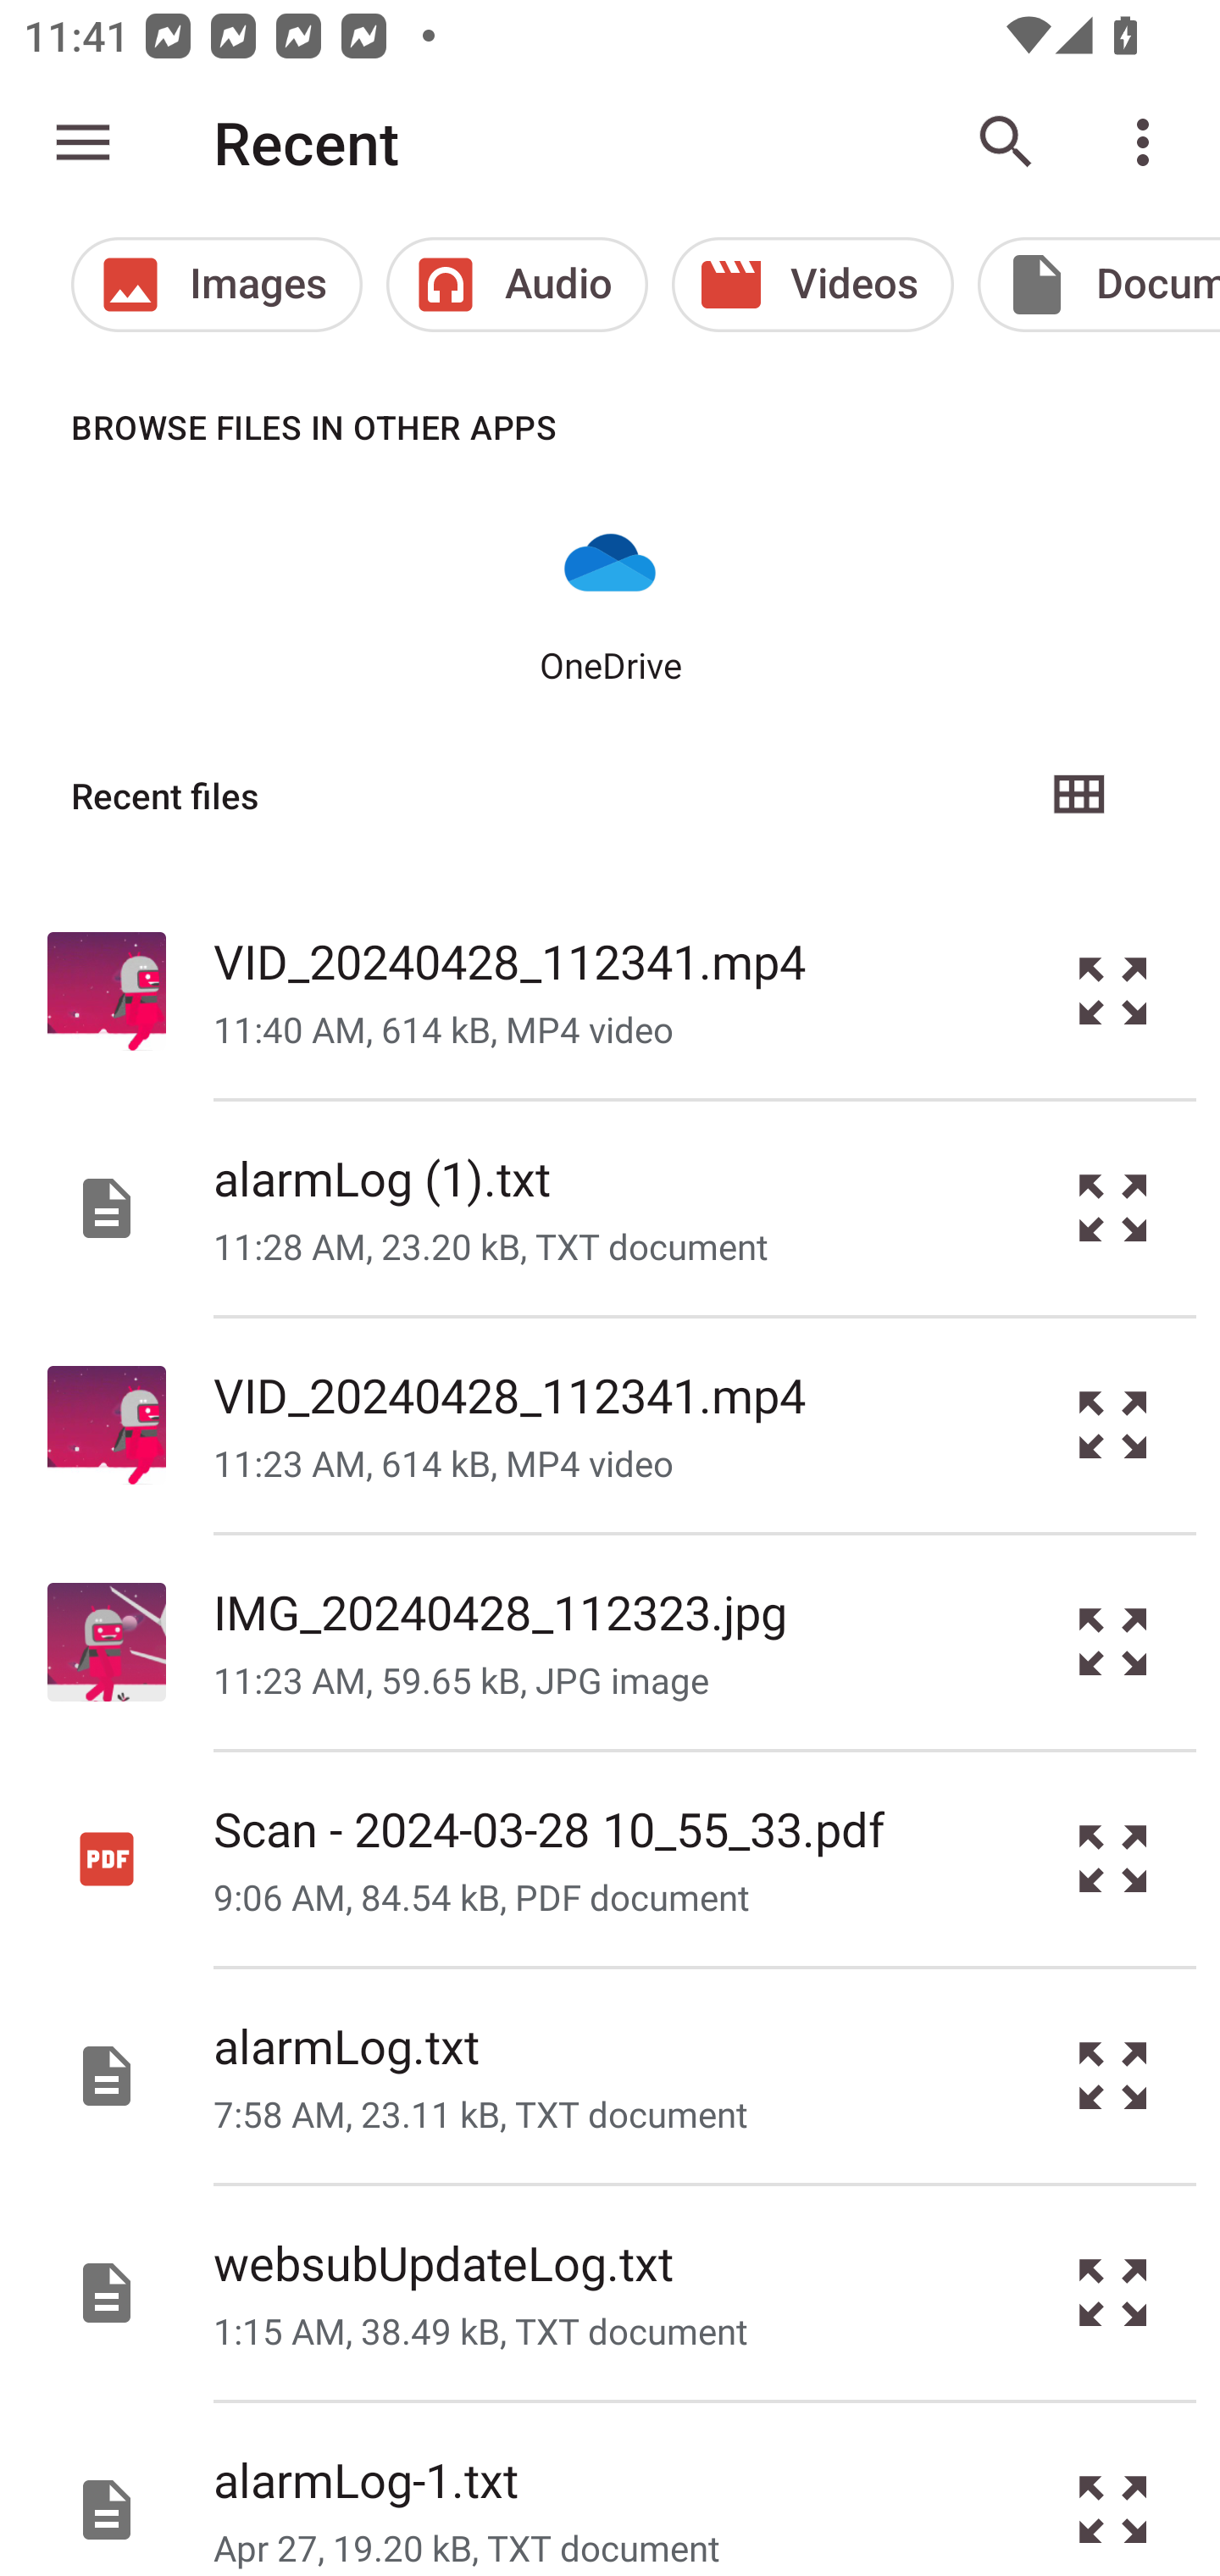  What do you see at coordinates (1113, 1642) in the screenshot?
I see `Preview the file IMG_20240428_112323.jpg` at bounding box center [1113, 1642].